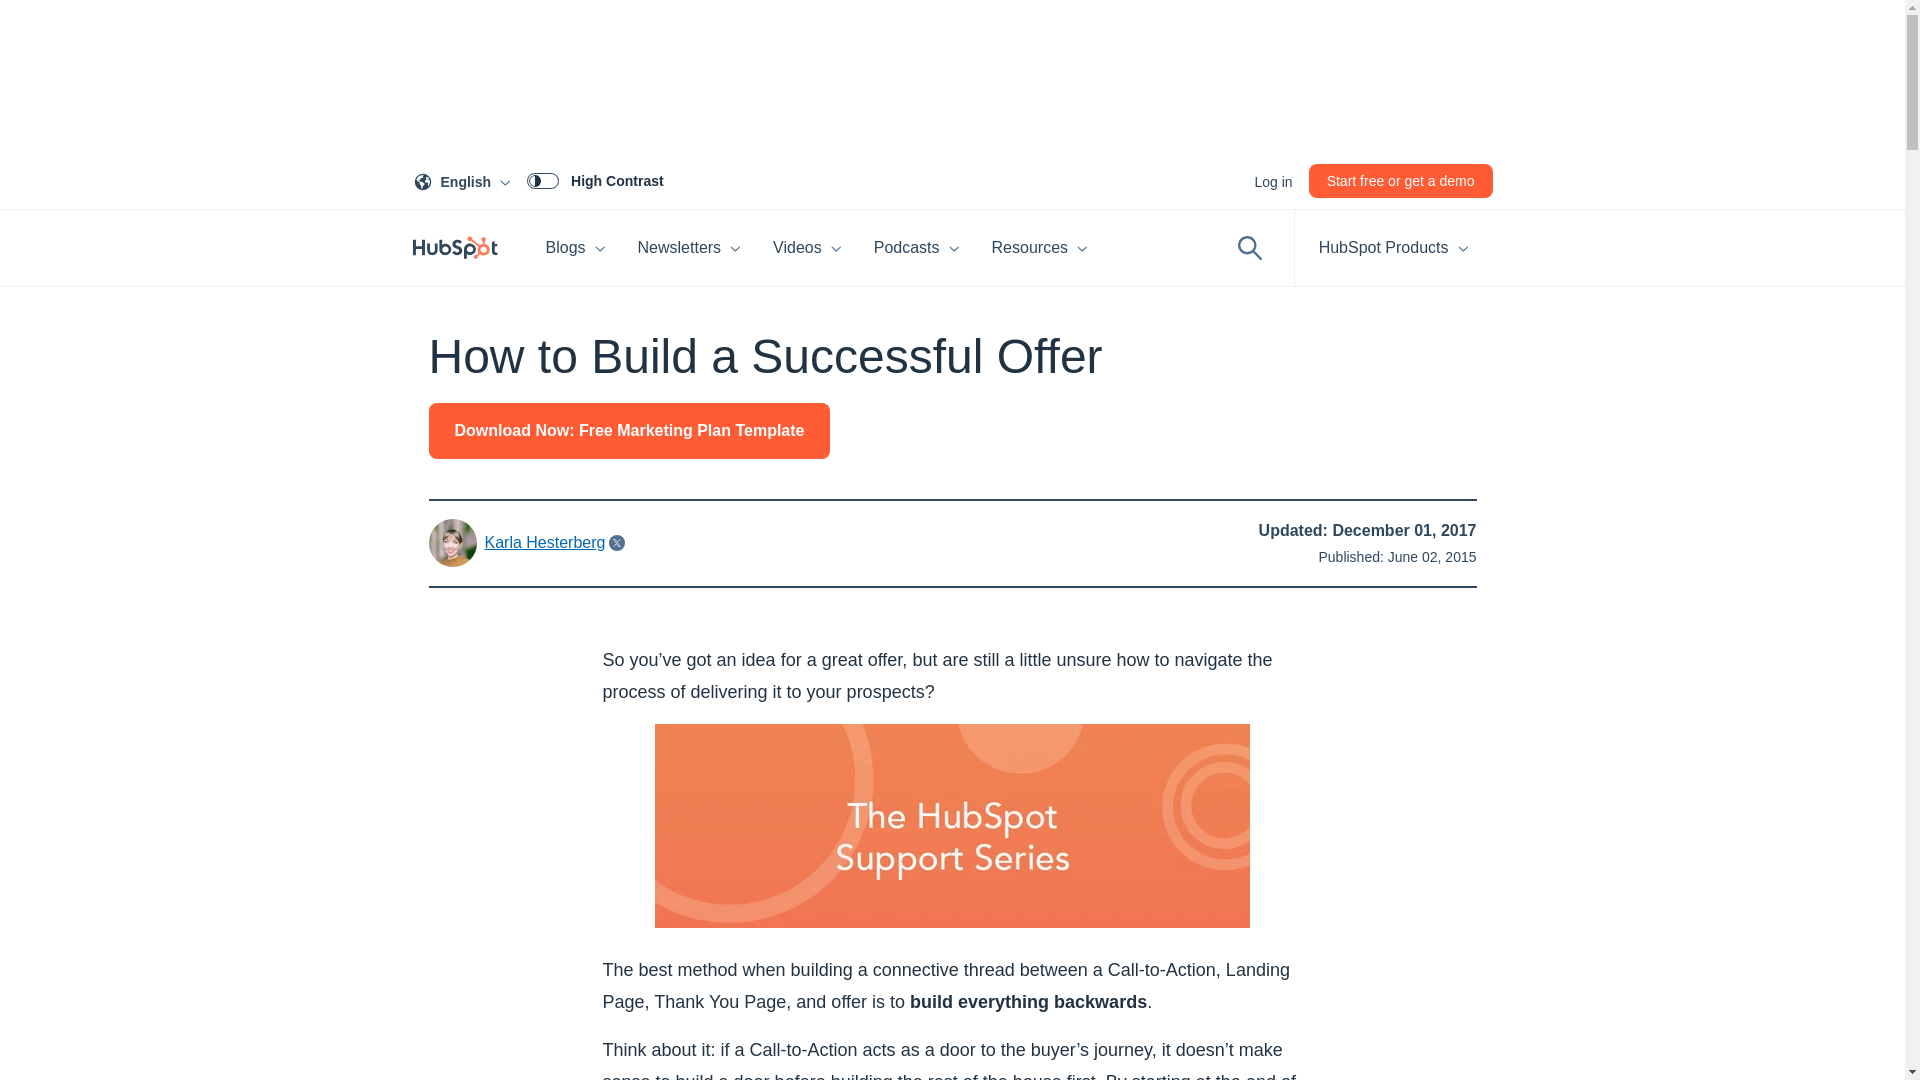  What do you see at coordinates (690, 248) in the screenshot?
I see `Start free or get a demo` at bounding box center [690, 248].